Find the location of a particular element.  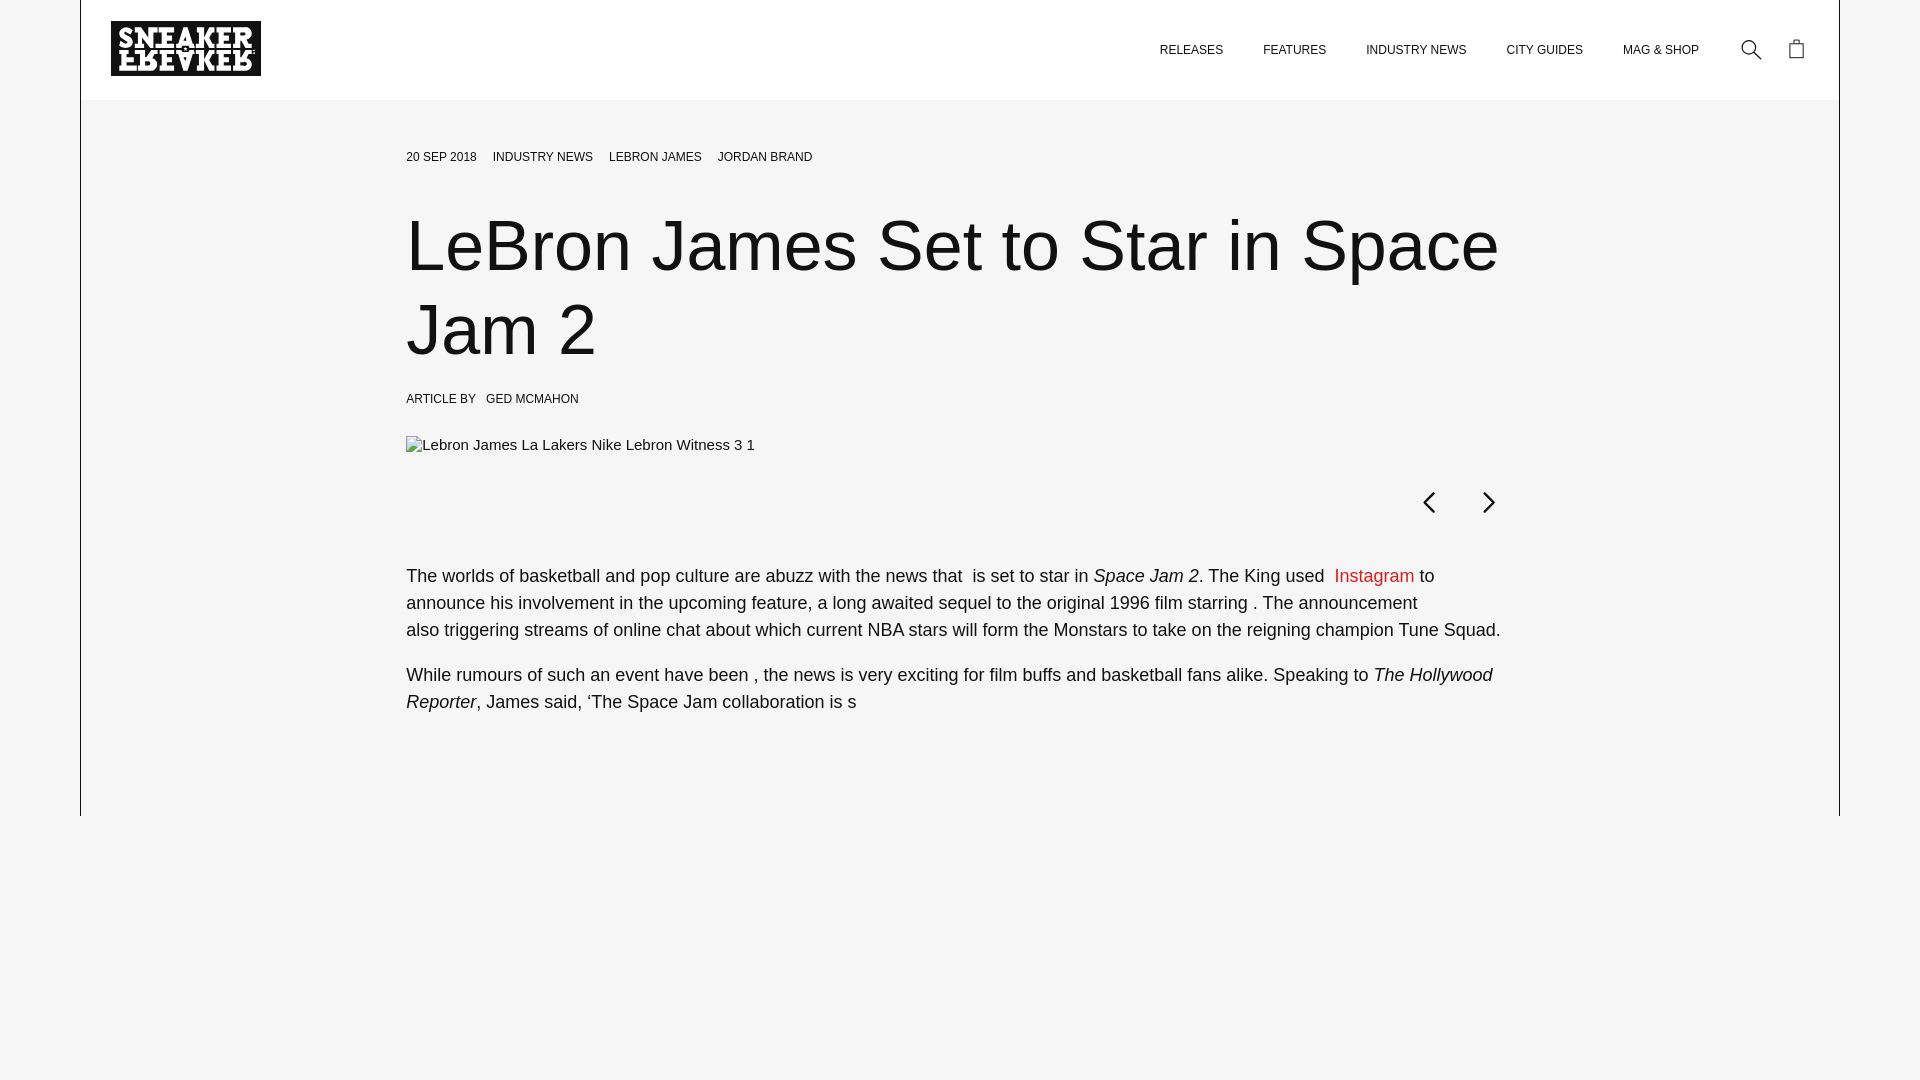

CITY GUIDES is located at coordinates (1544, 50).